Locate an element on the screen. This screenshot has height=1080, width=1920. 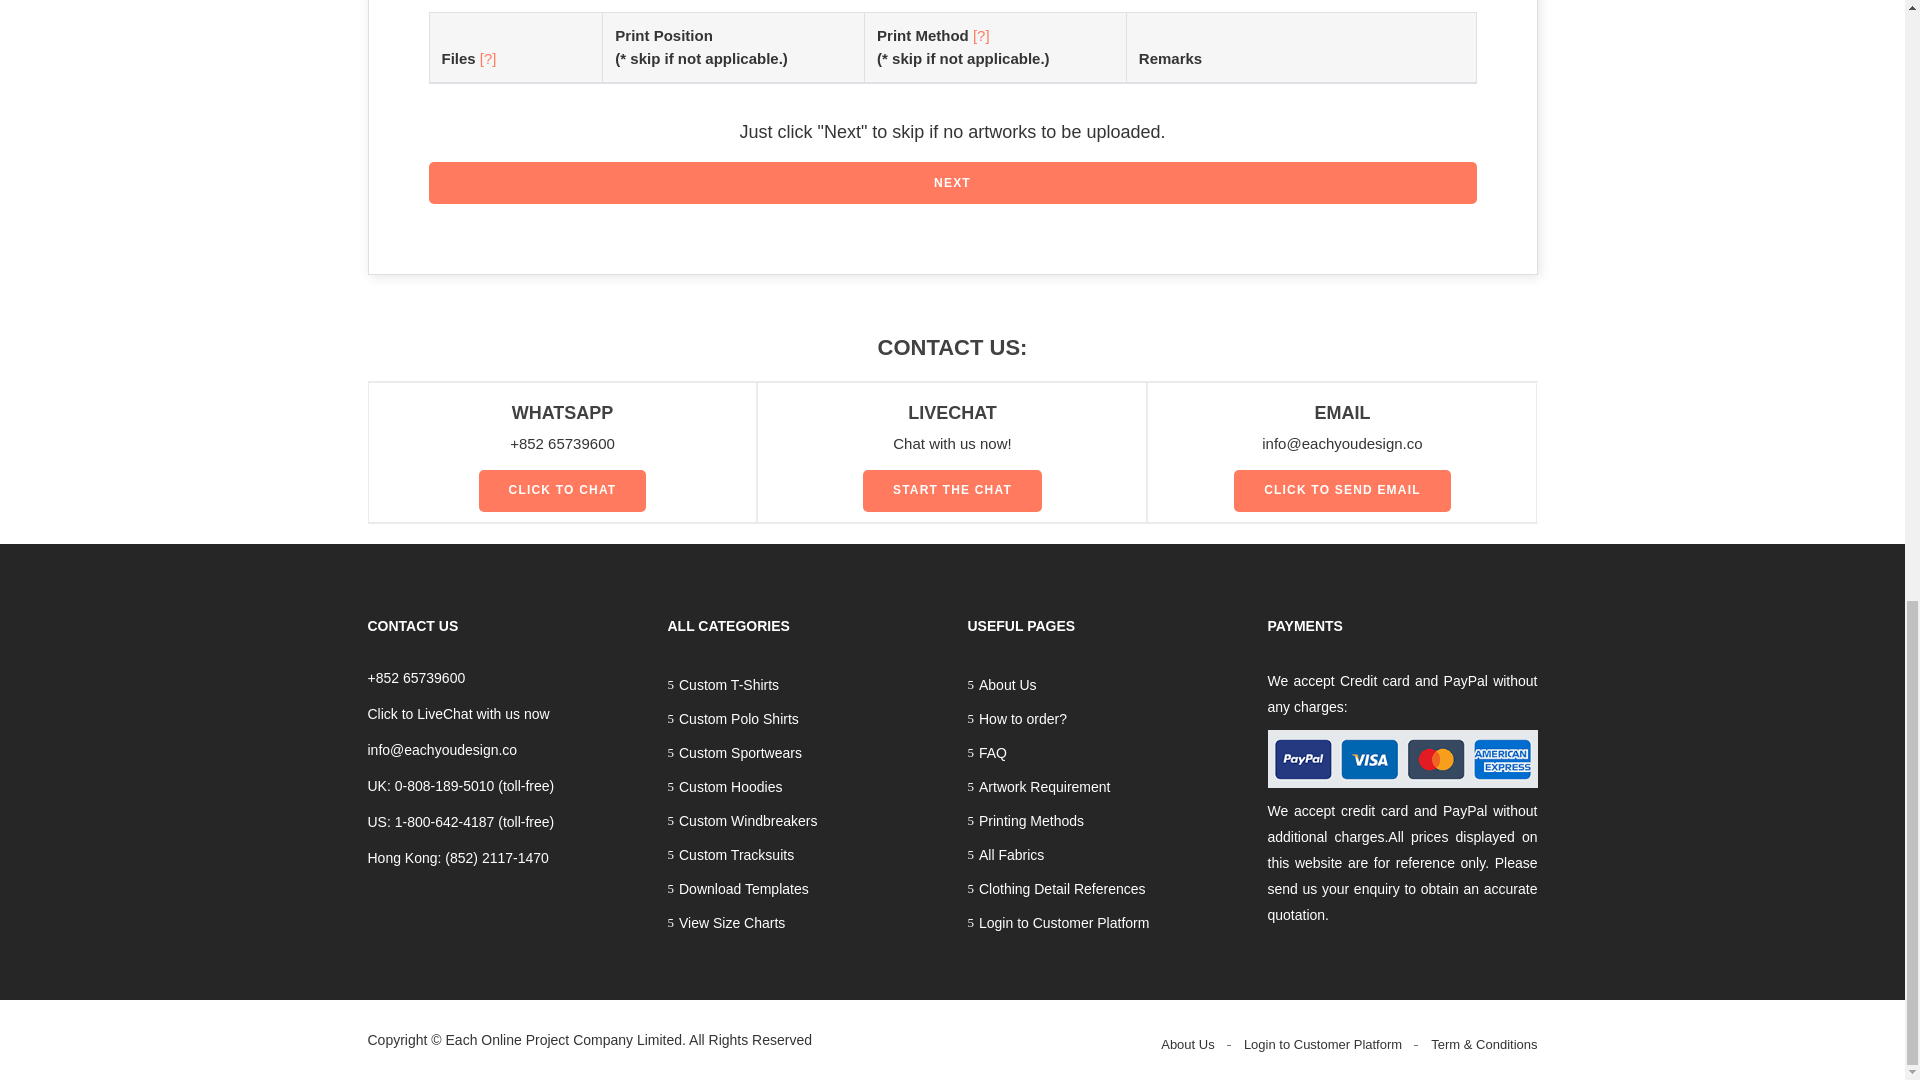
Download Templates is located at coordinates (803, 888).